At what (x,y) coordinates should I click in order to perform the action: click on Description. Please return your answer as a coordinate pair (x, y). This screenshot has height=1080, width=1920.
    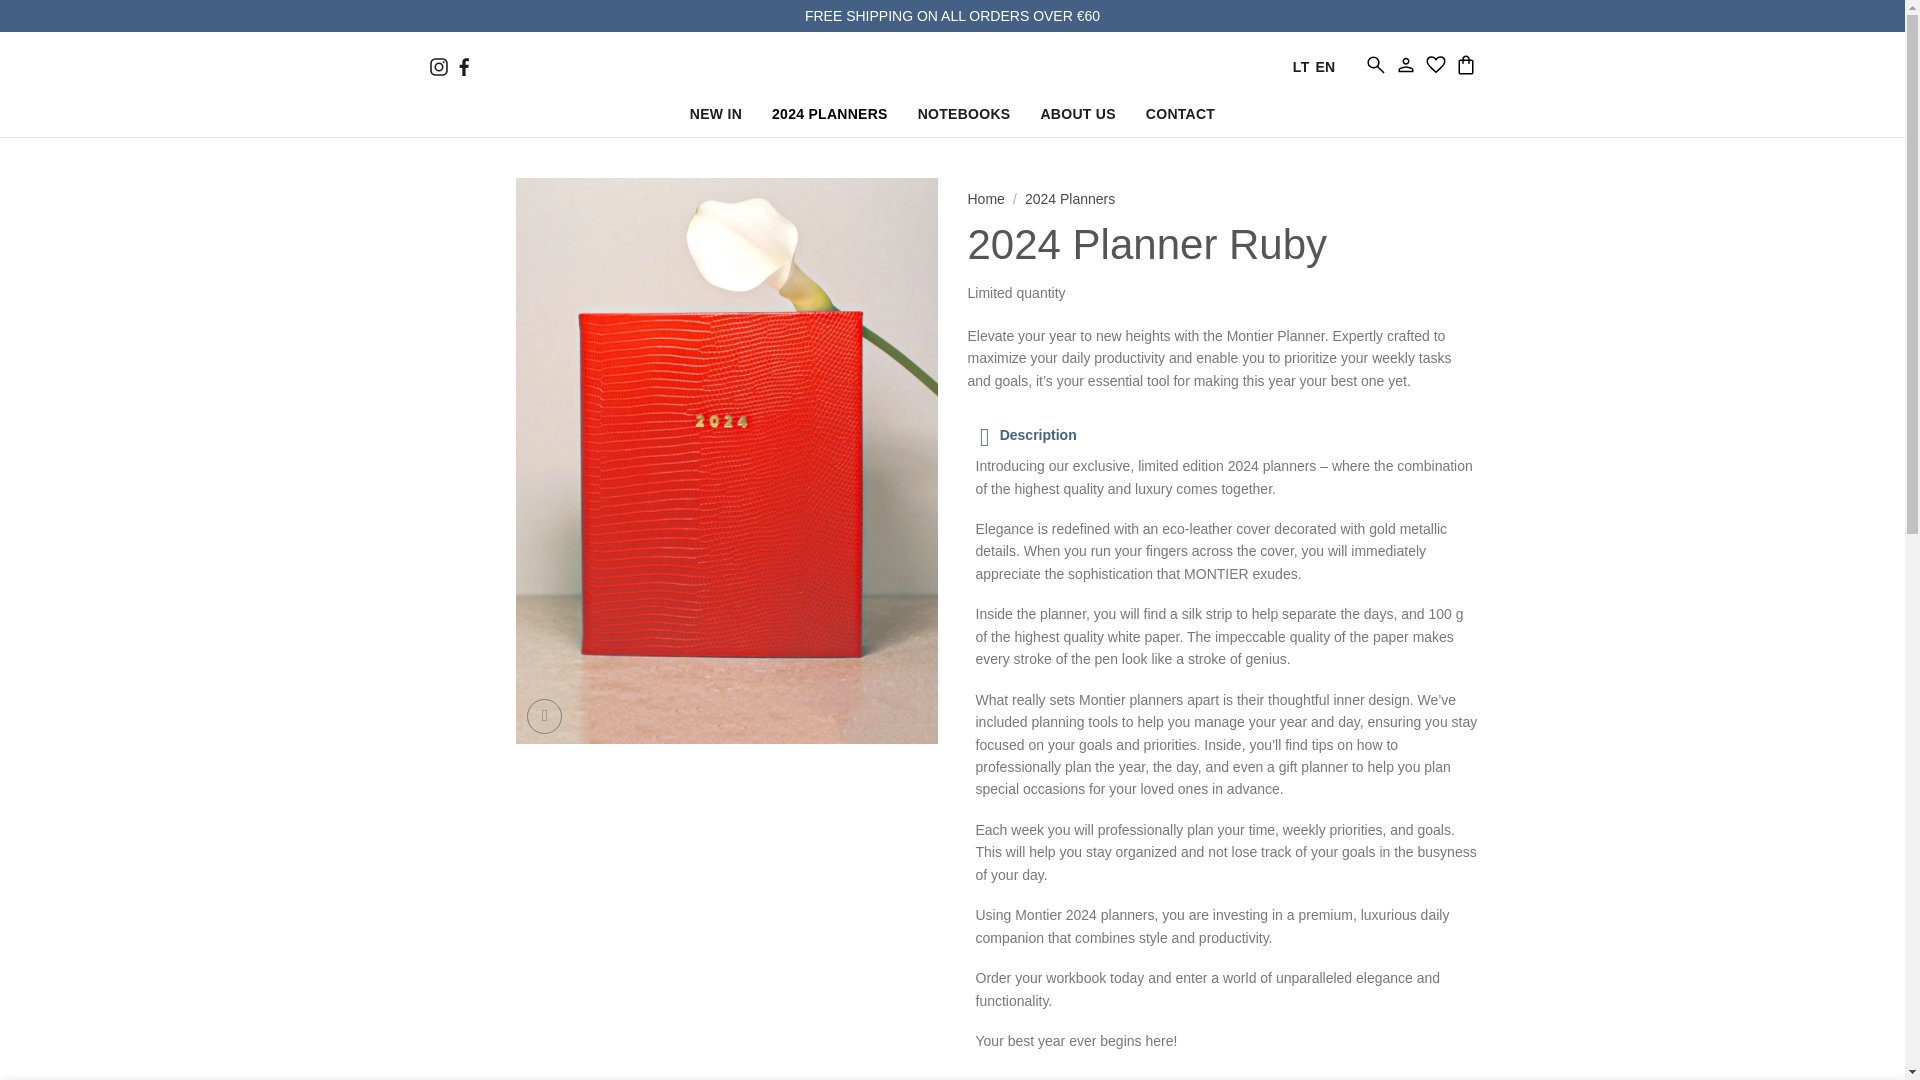
    Looking at the image, I should click on (1222, 434).